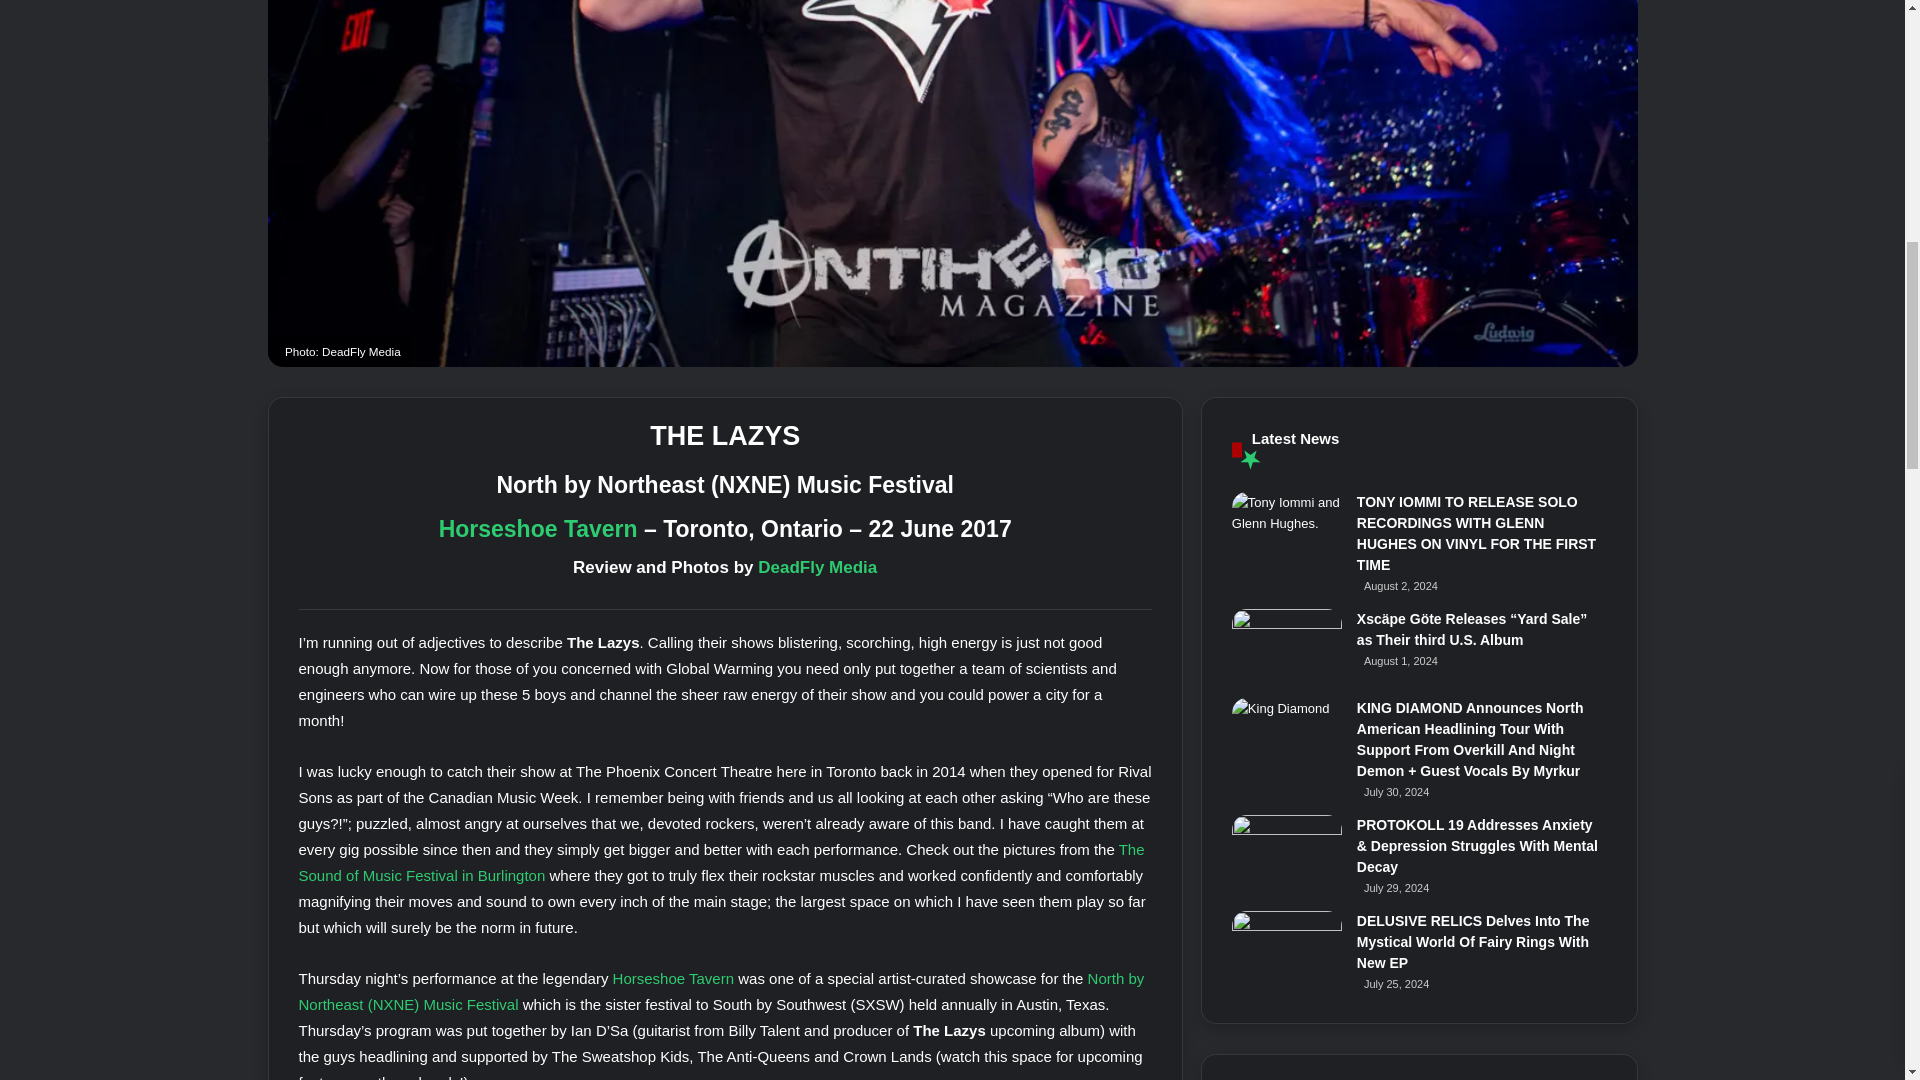 The image size is (1920, 1080). What do you see at coordinates (538, 529) in the screenshot?
I see `Horseshoe Tavern` at bounding box center [538, 529].